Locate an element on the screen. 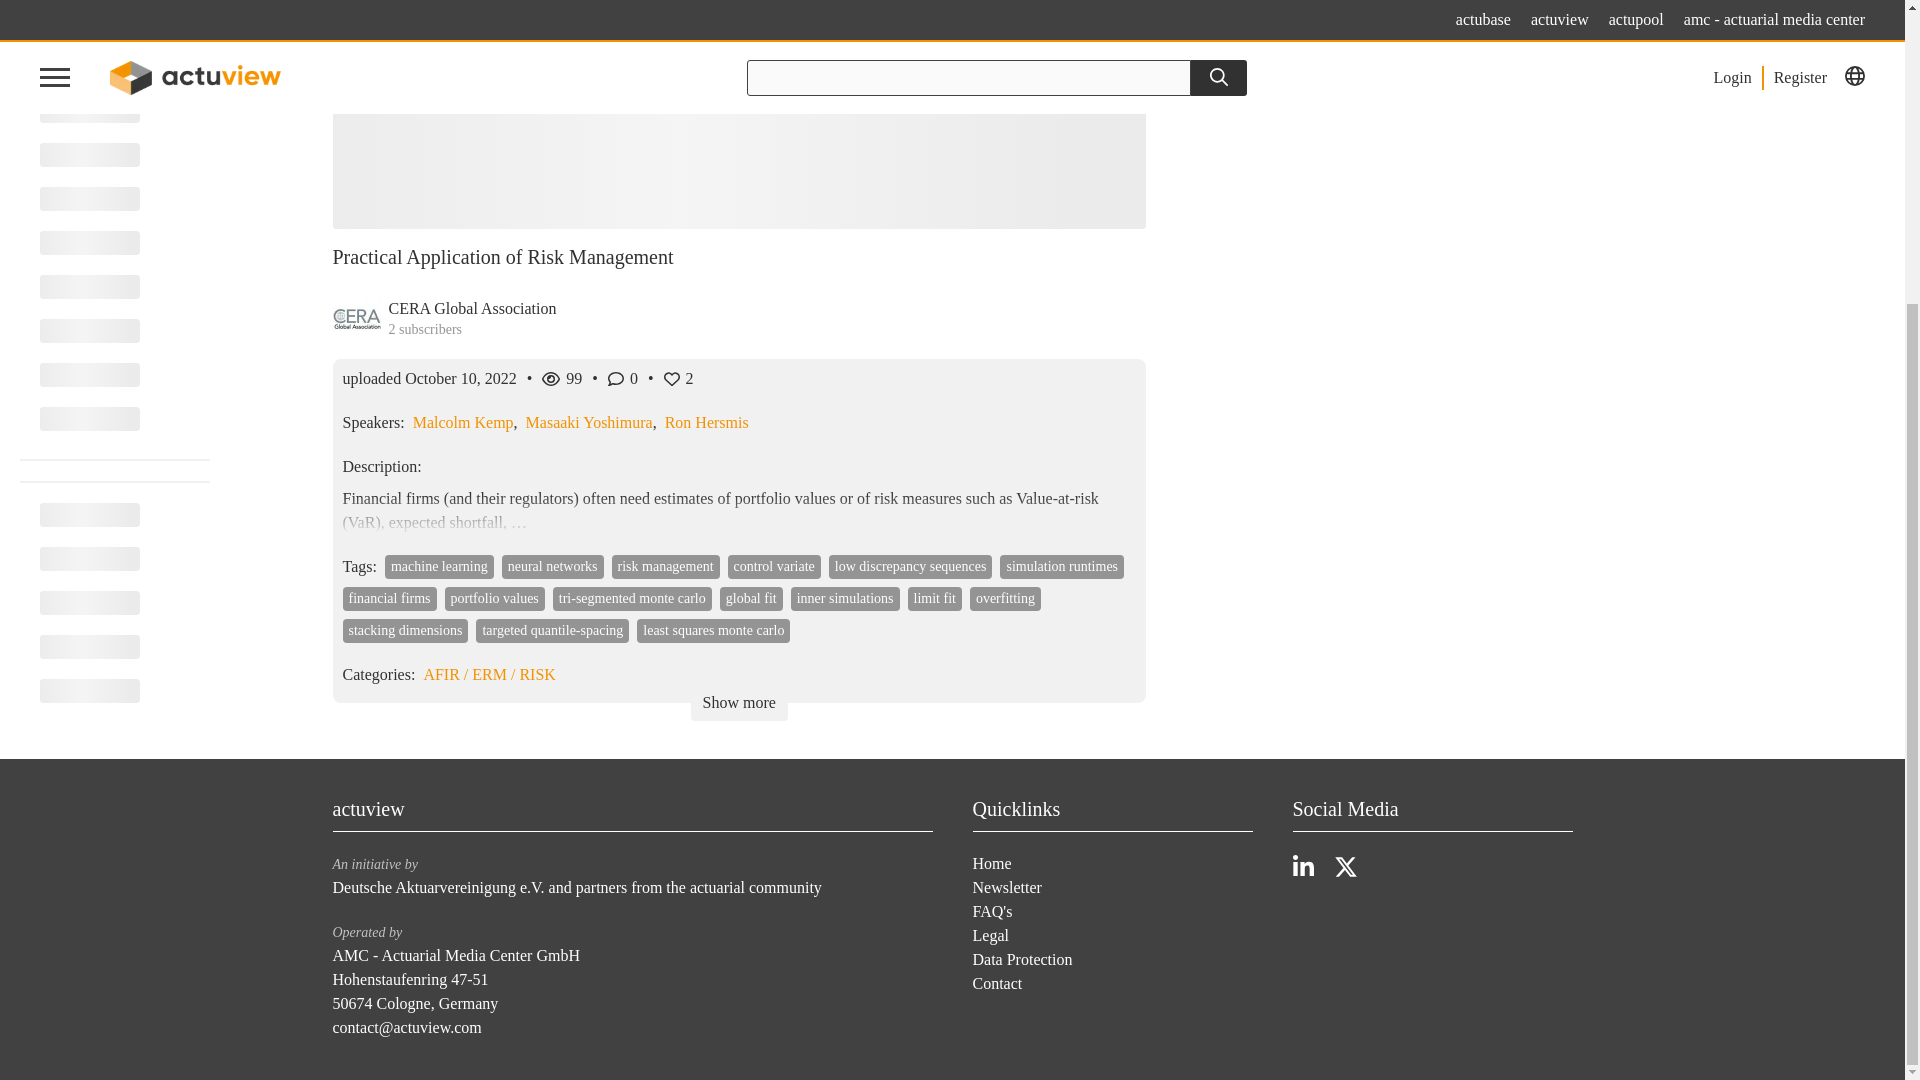 The height and width of the screenshot is (1080, 1920). Home is located at coordinates (991, 863).